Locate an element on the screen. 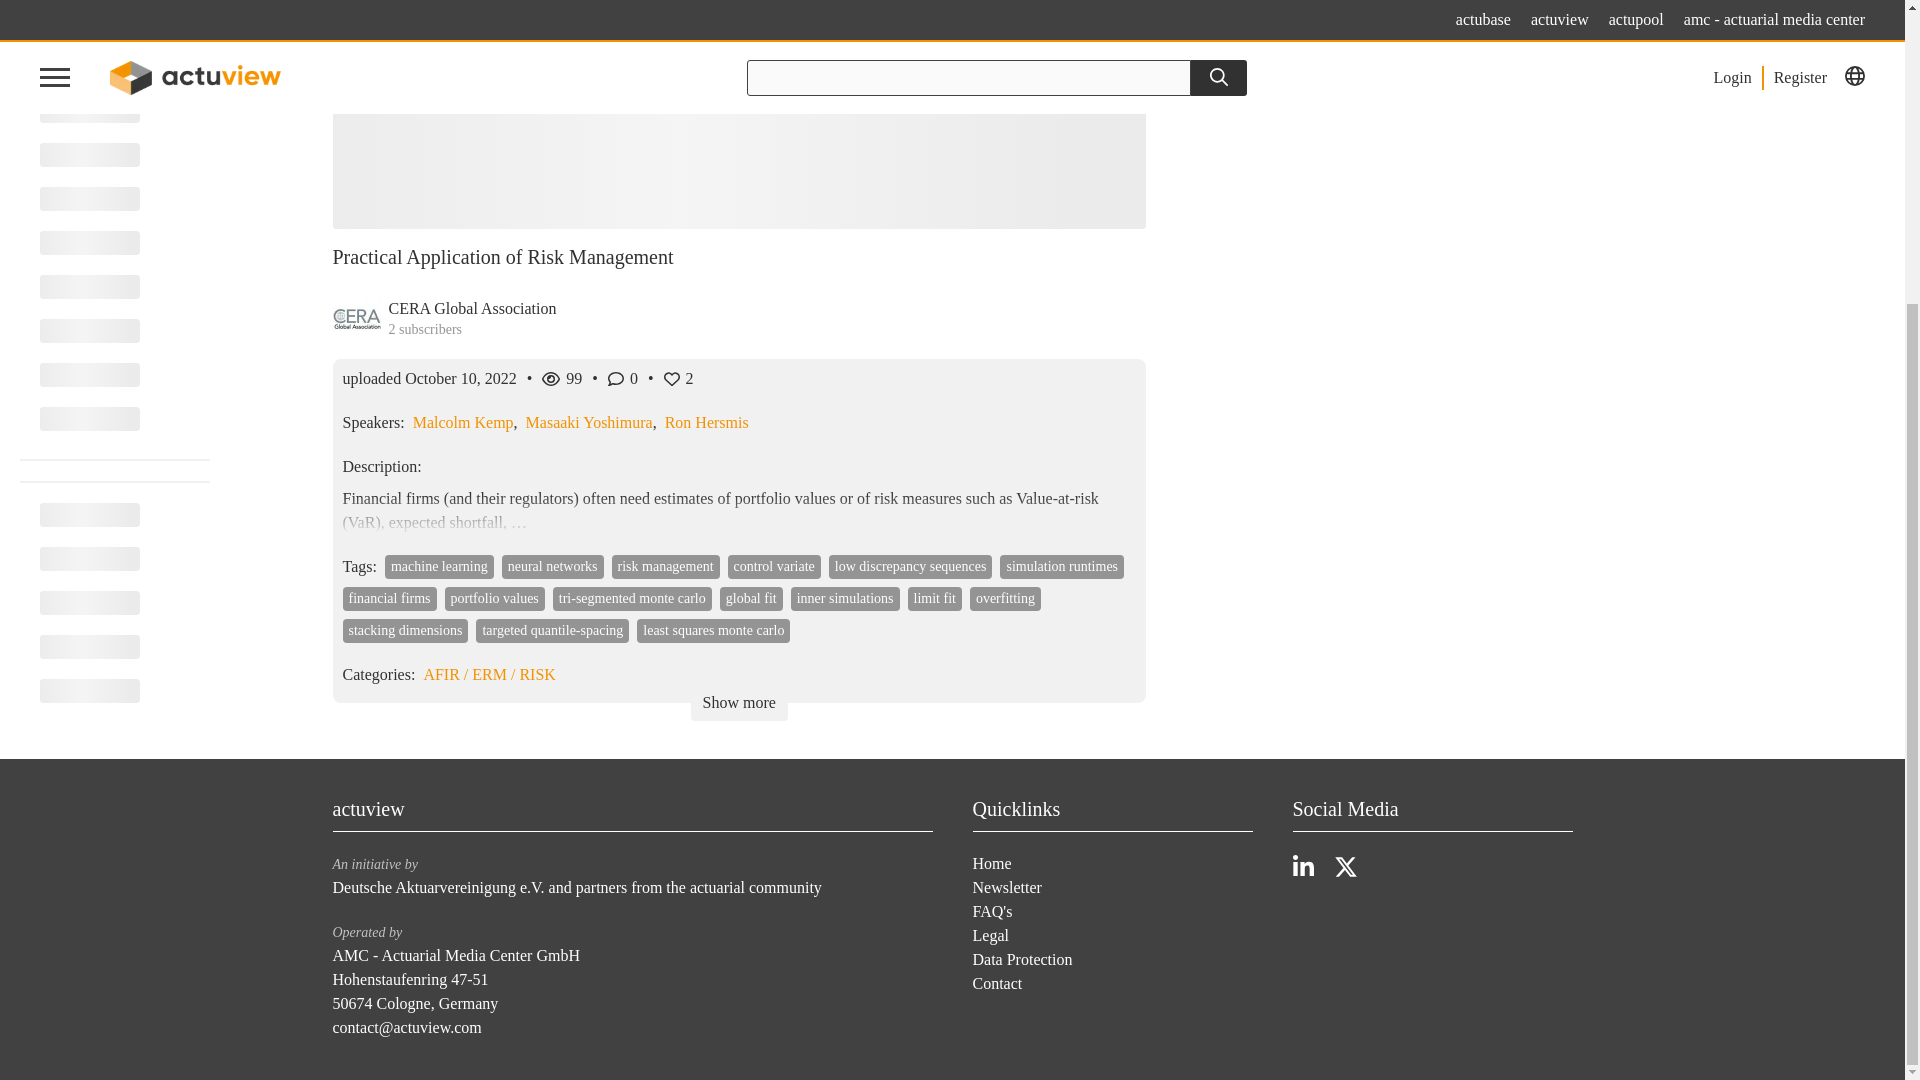 The height and width of the screenshot is (1080, 1920). Home is located at coordinates (991, 863).